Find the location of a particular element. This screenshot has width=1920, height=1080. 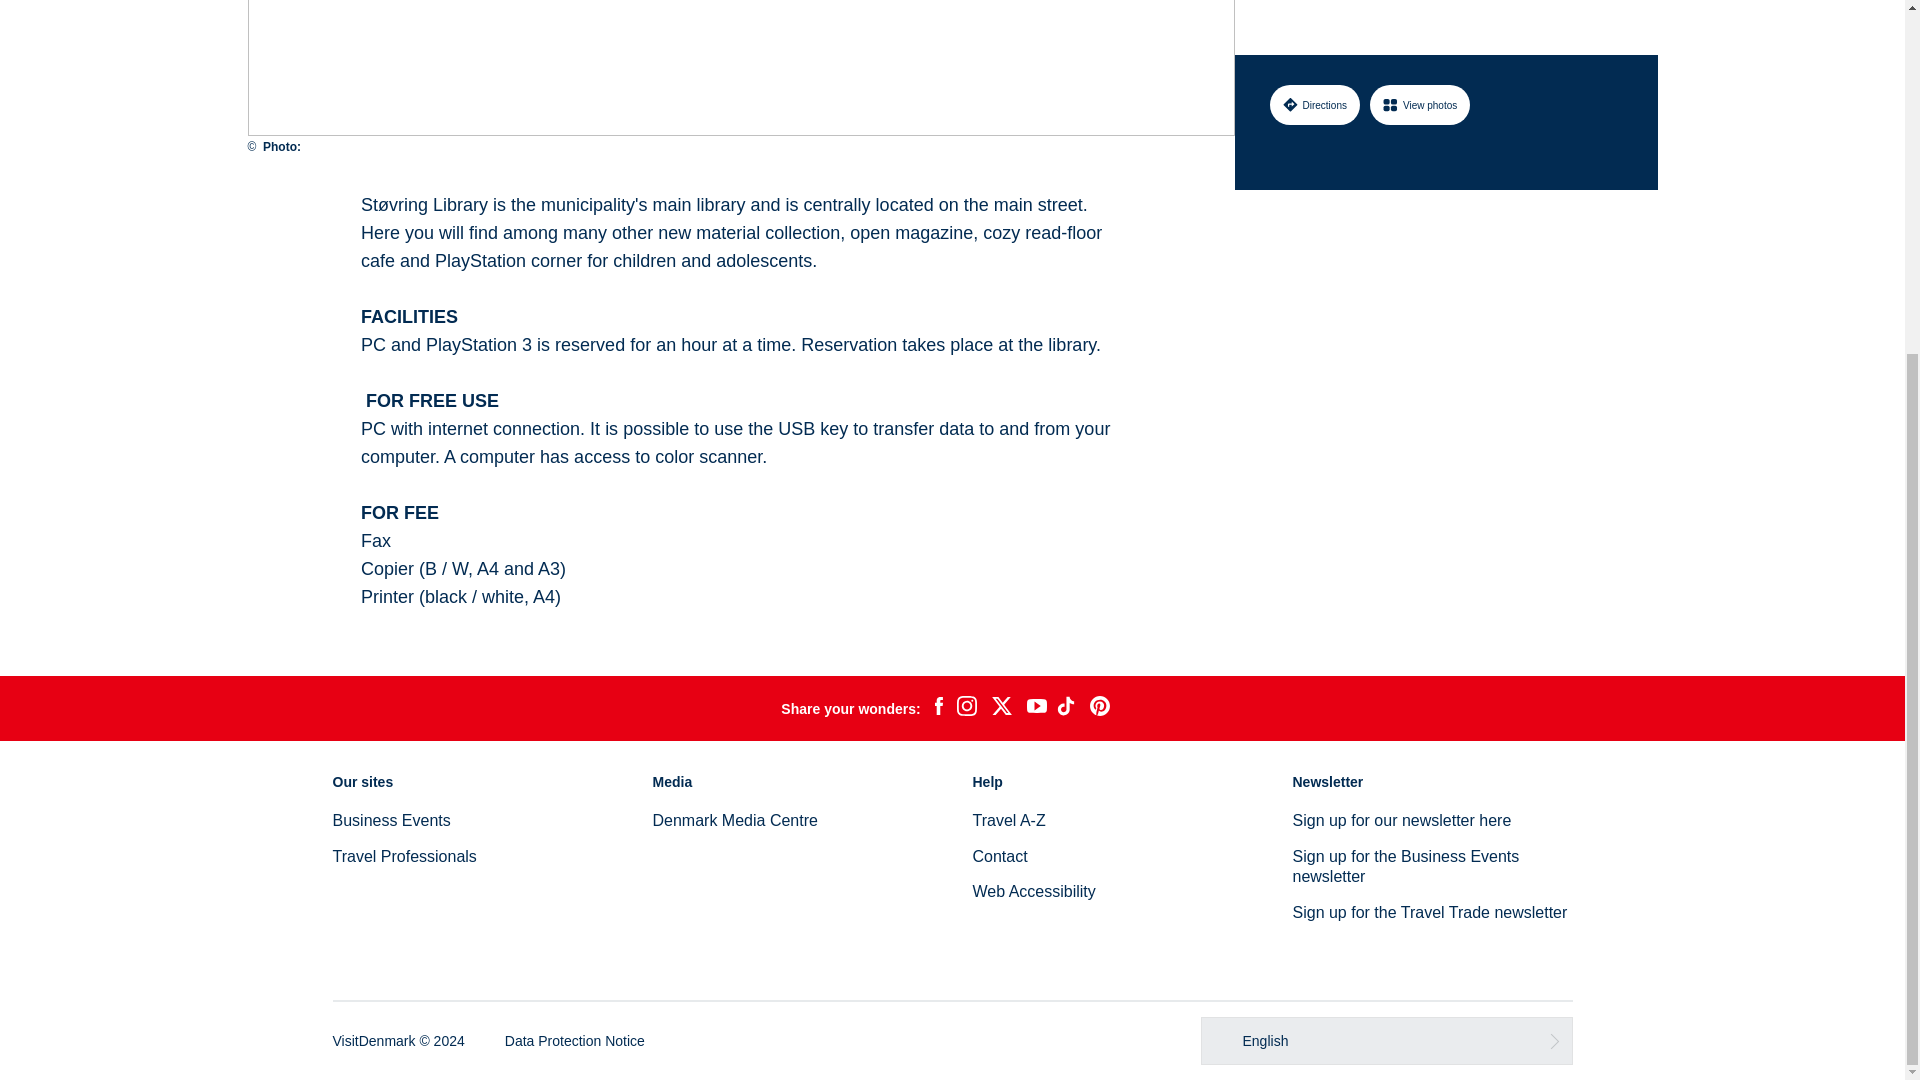

Travel Professionals is located at coordinates (404, 856).